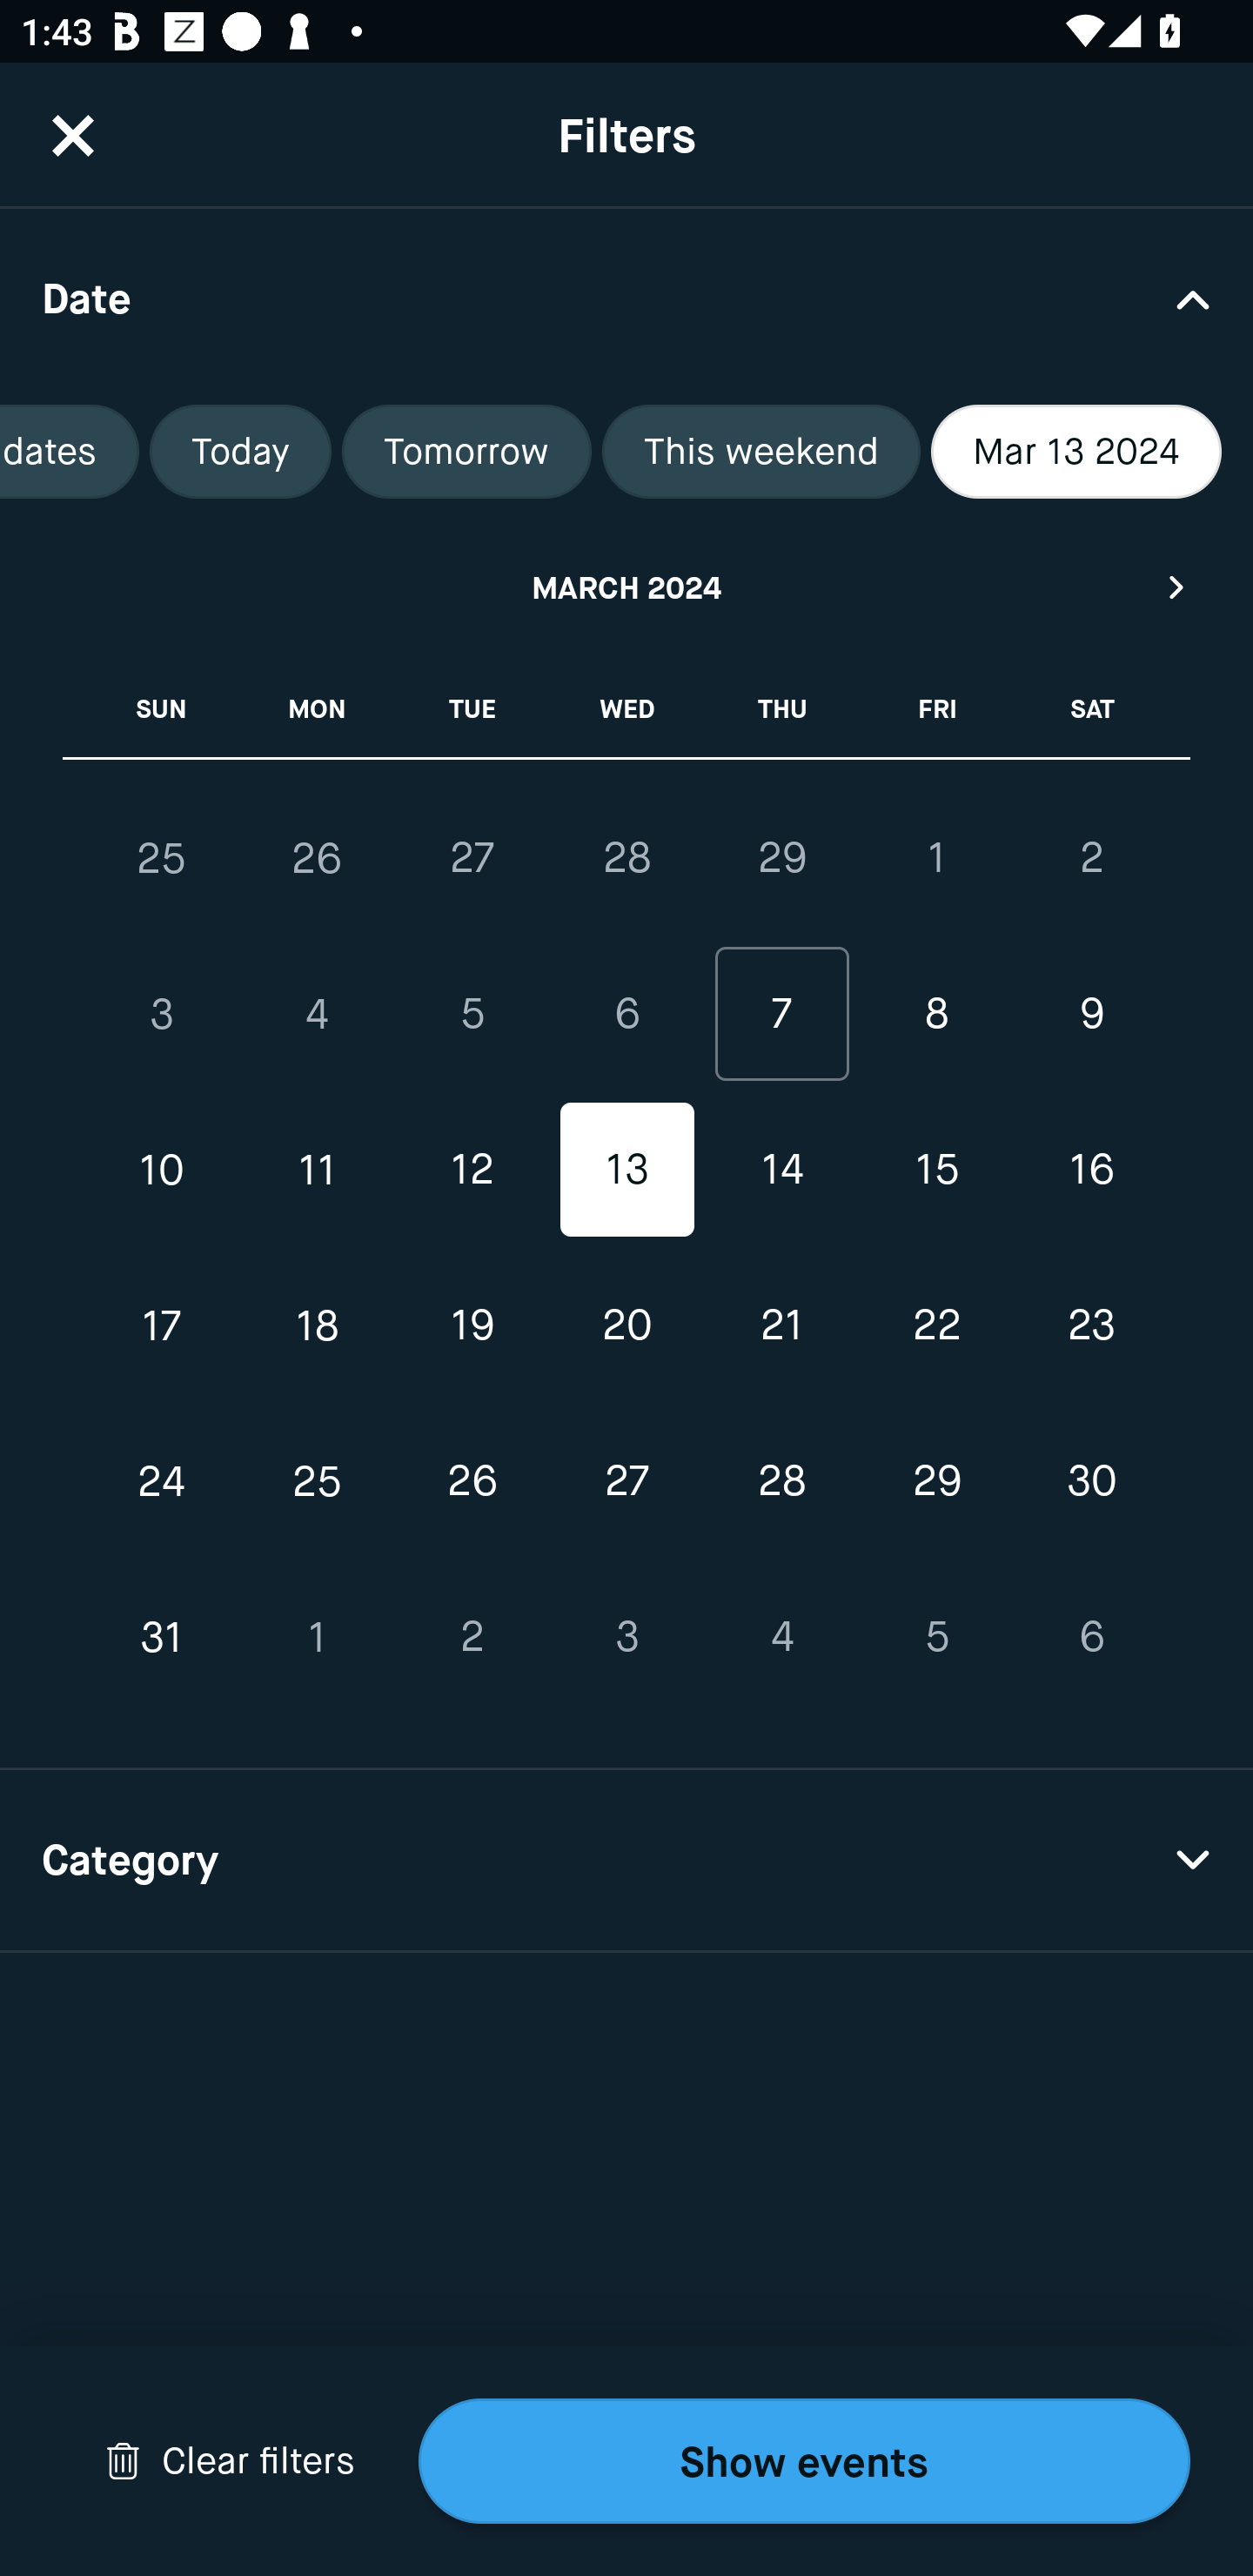 Image resolution: width=1253 pixels, height=2576 pixels. What do you see at coordinates (162, 1325) in the screenshot?
I see `17` at bounding box center [162, 1325].